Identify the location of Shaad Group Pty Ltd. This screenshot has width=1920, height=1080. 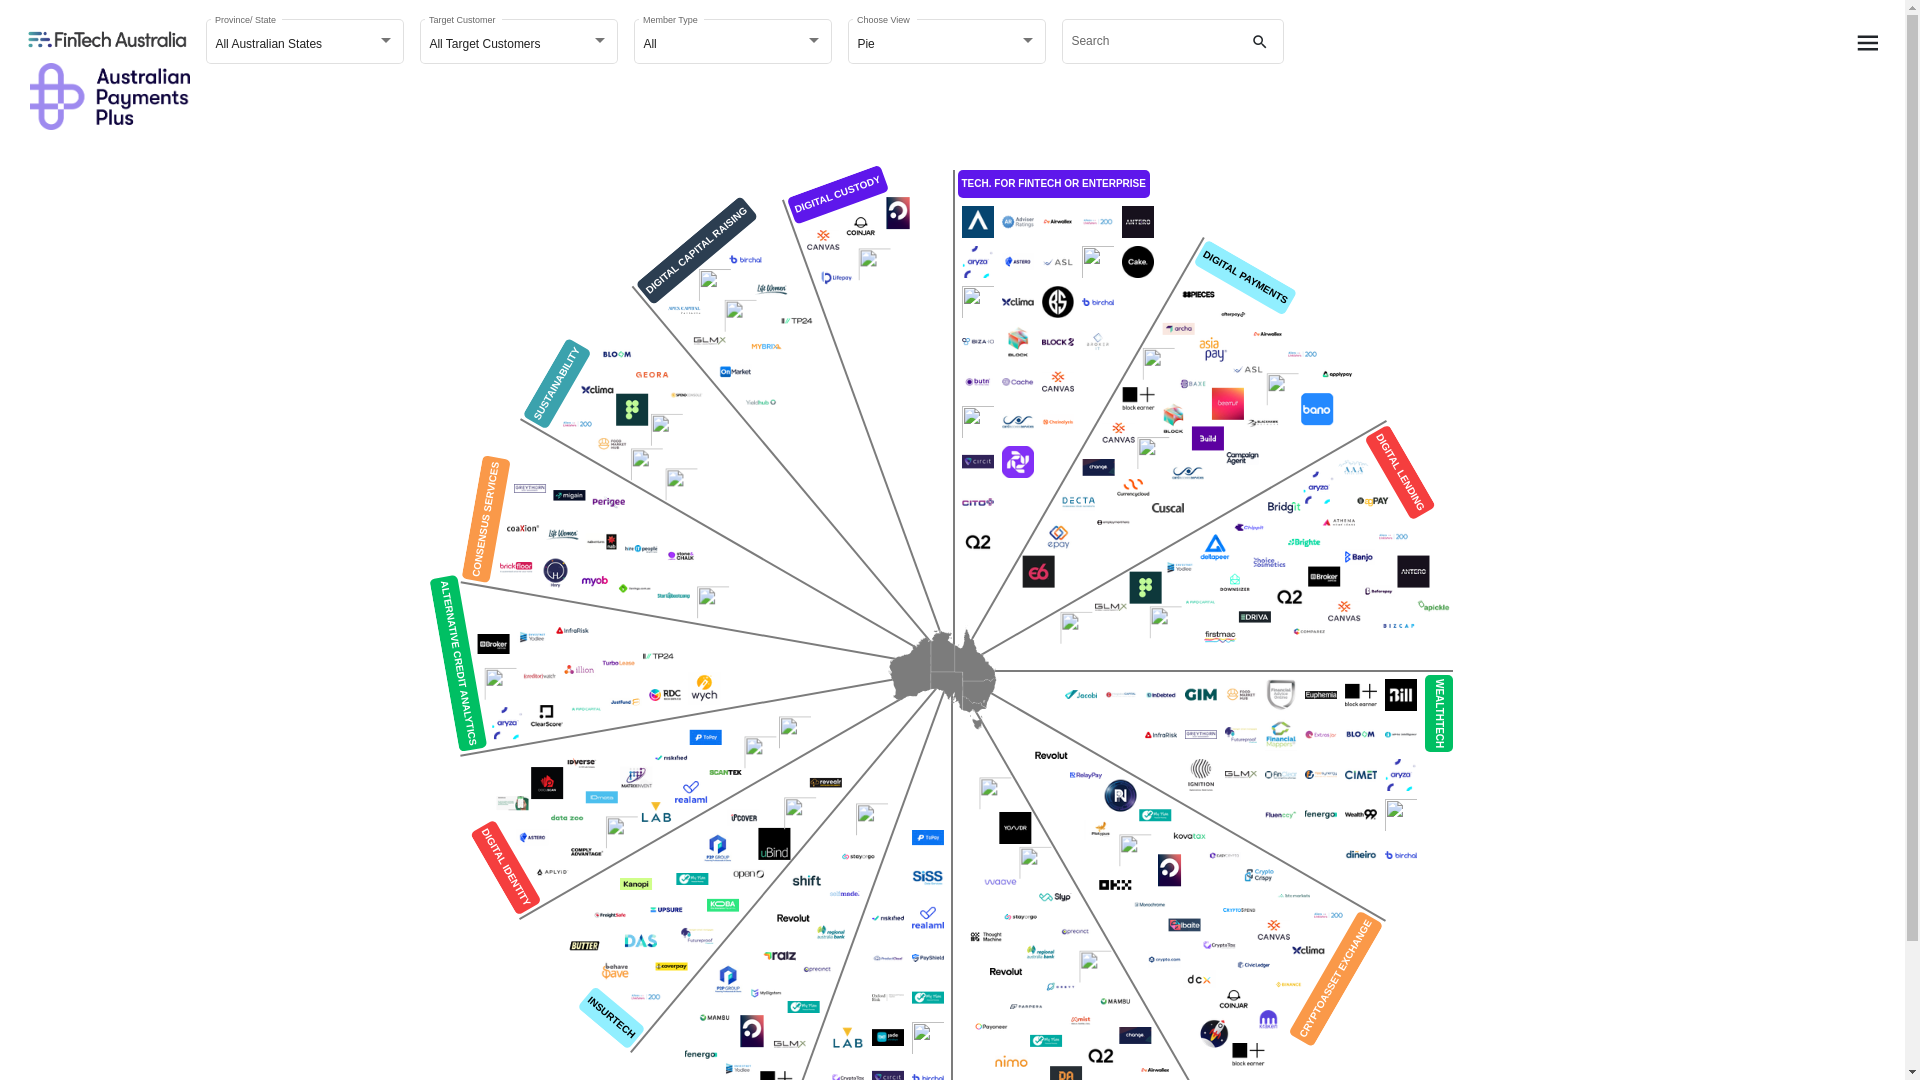
(641, 549).